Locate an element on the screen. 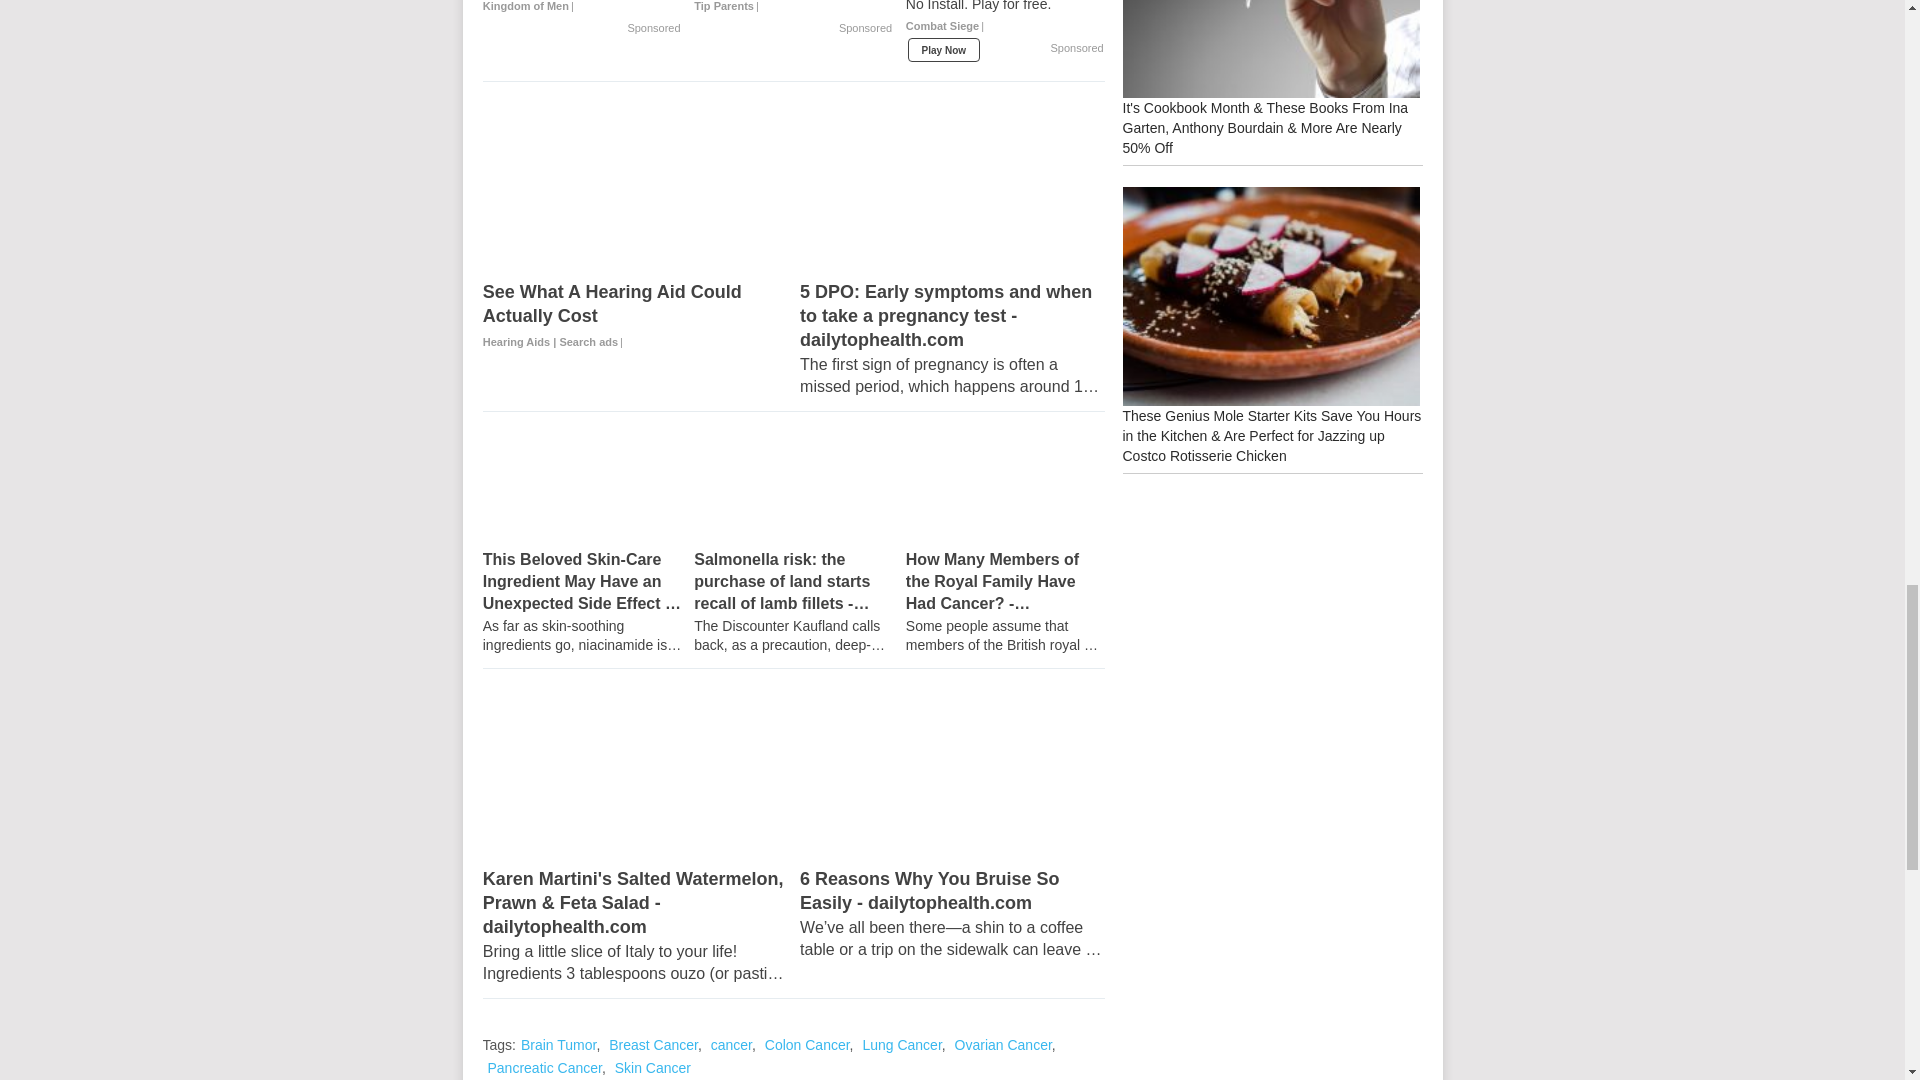 The height and width of the screenshot is (1080, 1920). Sponsored is located at coordinates (866, 28).